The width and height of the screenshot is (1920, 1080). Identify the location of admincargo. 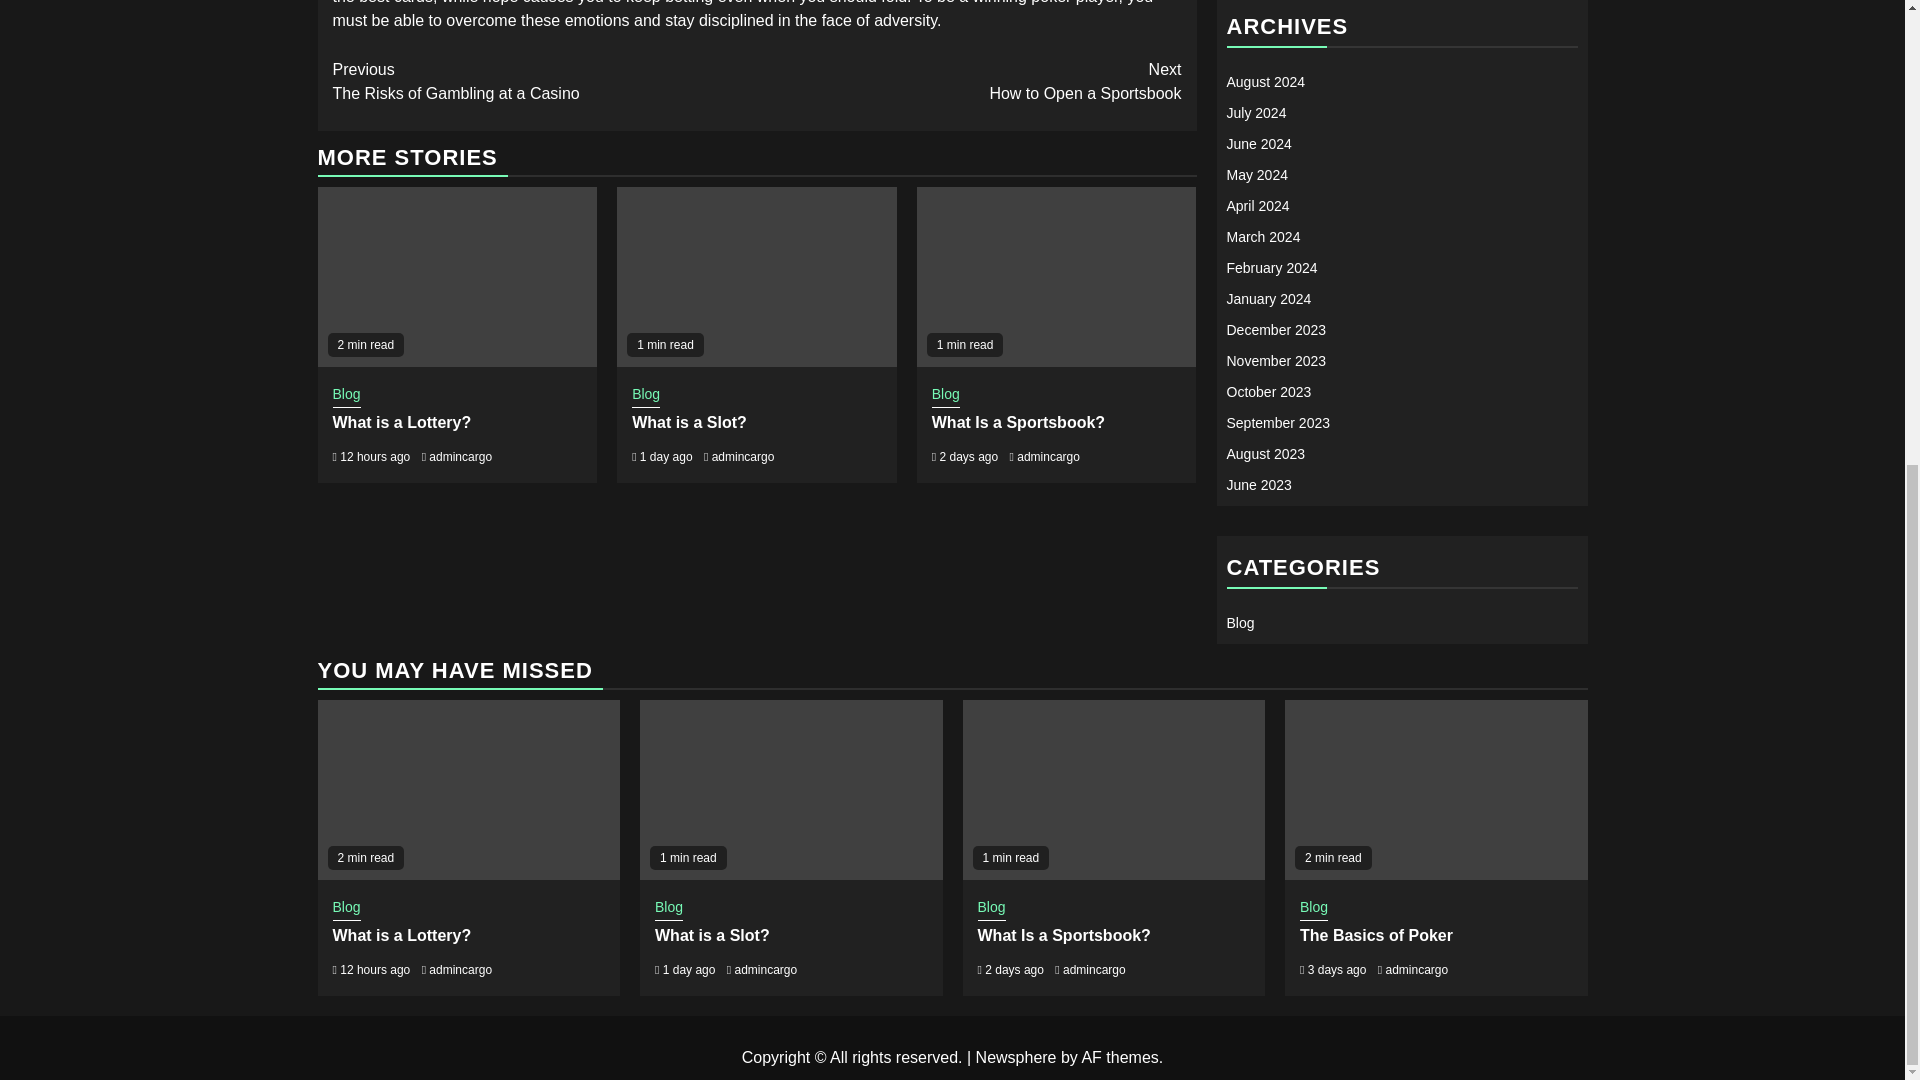
(460, 457).